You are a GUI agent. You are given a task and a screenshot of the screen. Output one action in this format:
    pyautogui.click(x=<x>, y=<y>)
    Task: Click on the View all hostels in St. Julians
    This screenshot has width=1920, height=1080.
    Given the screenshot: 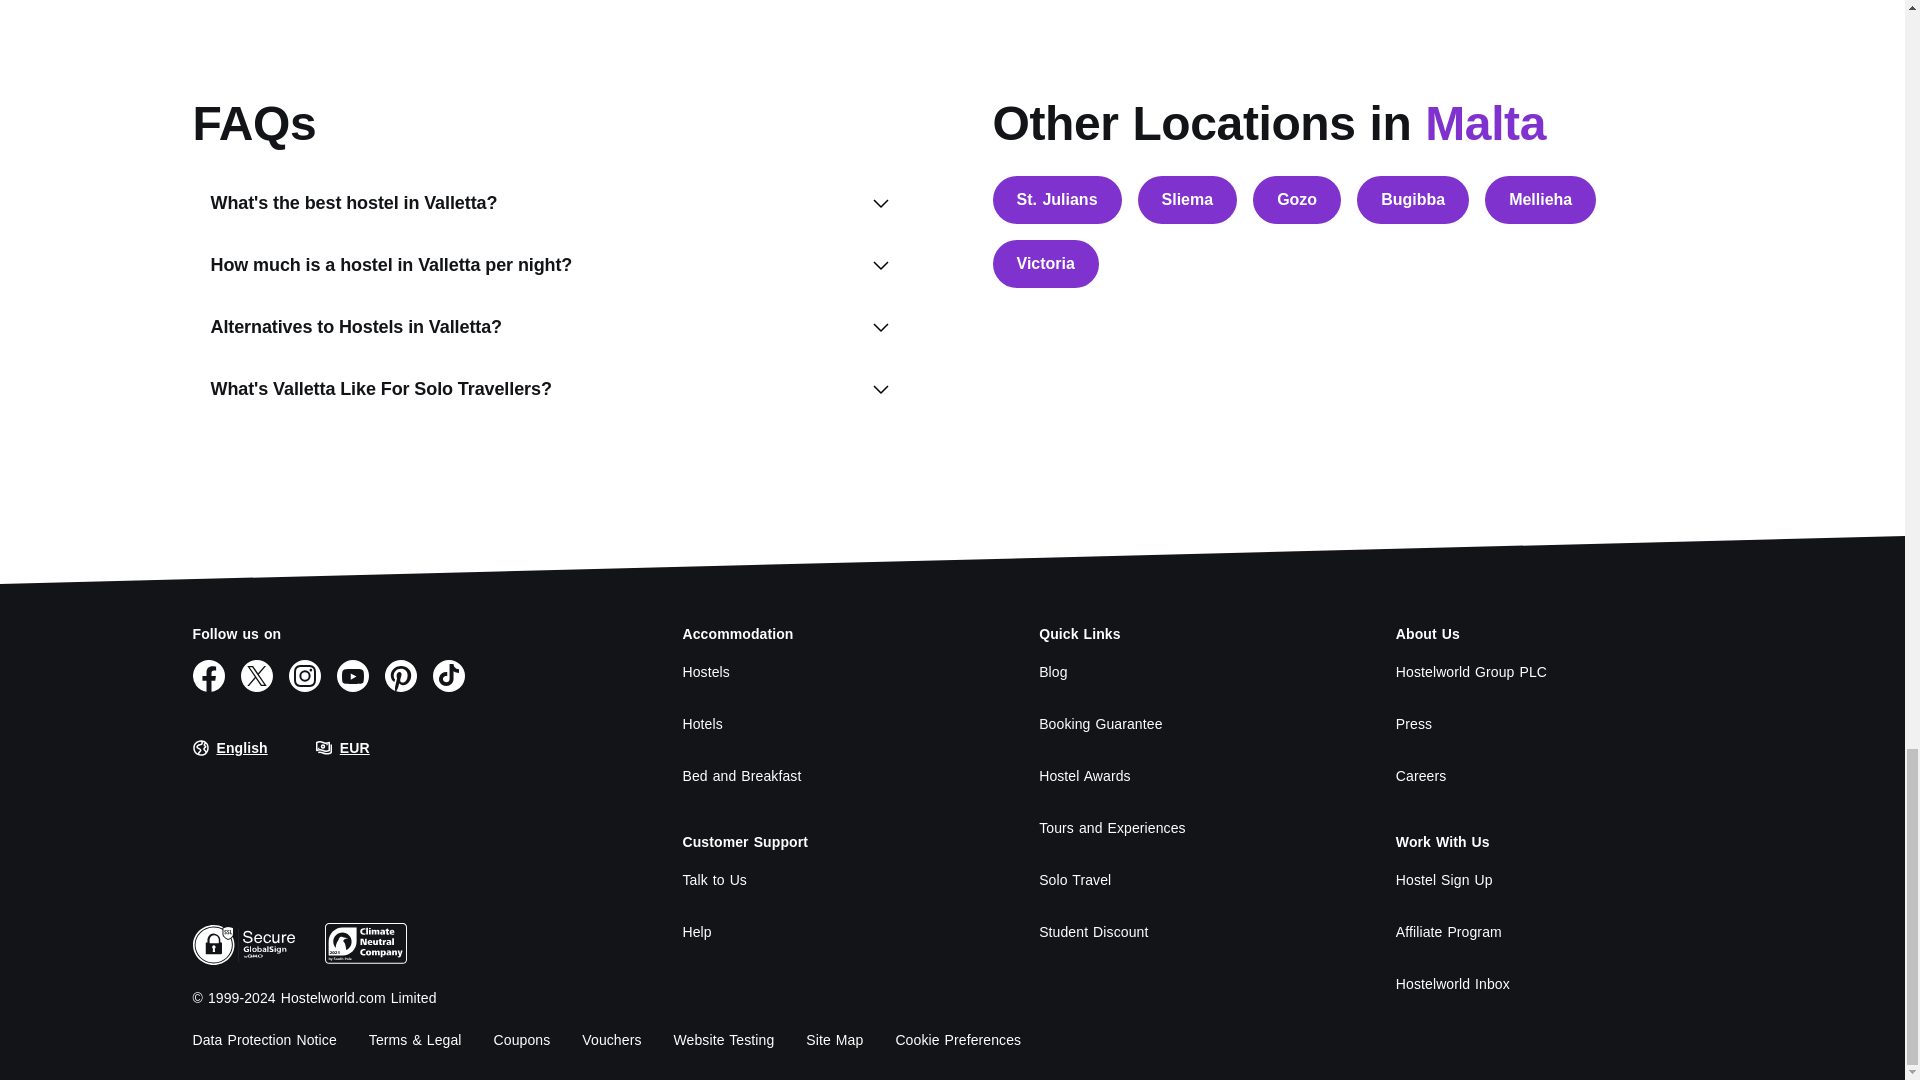 What is the action you would take?
    pyautogui.click(x=1056, y=200)
    